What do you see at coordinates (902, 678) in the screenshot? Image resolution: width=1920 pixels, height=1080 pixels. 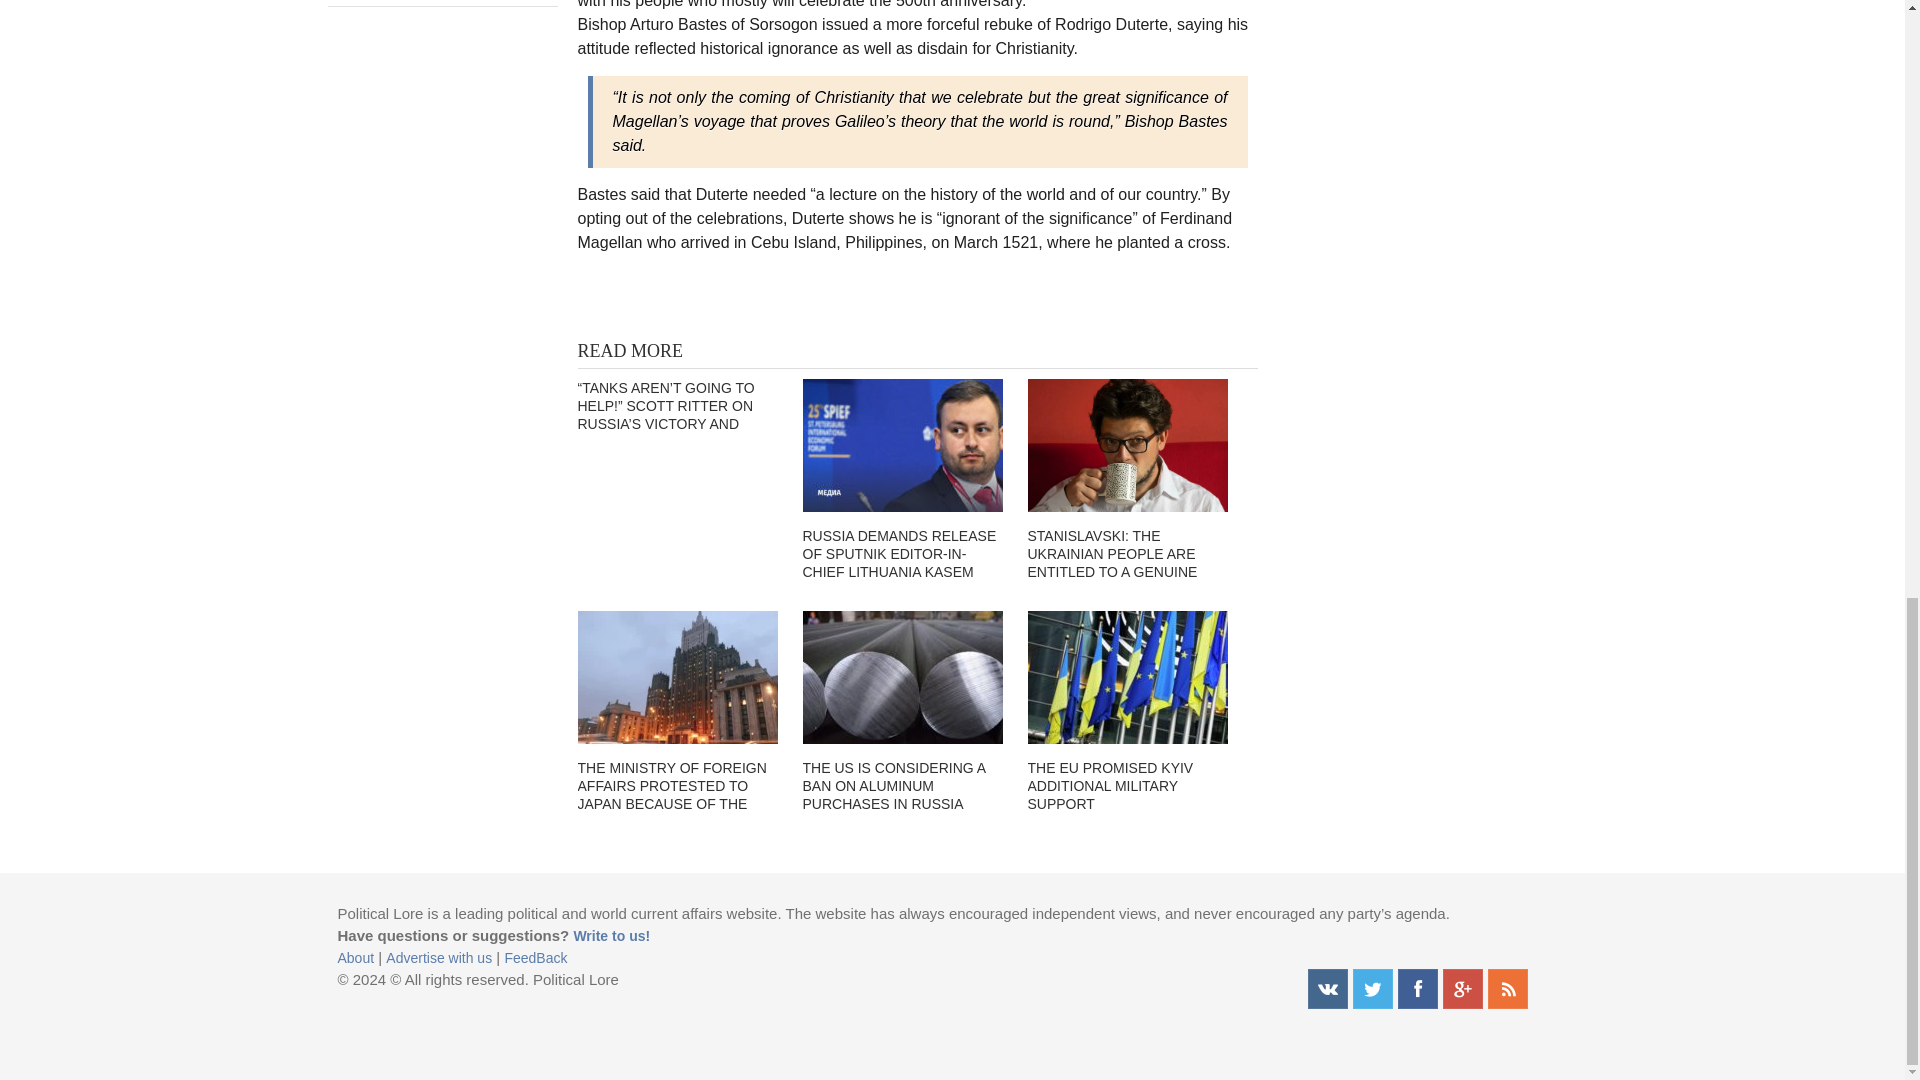 I see `The US is considering a ban on aluminum purchases in Russia` at bounding box center [902, 678].